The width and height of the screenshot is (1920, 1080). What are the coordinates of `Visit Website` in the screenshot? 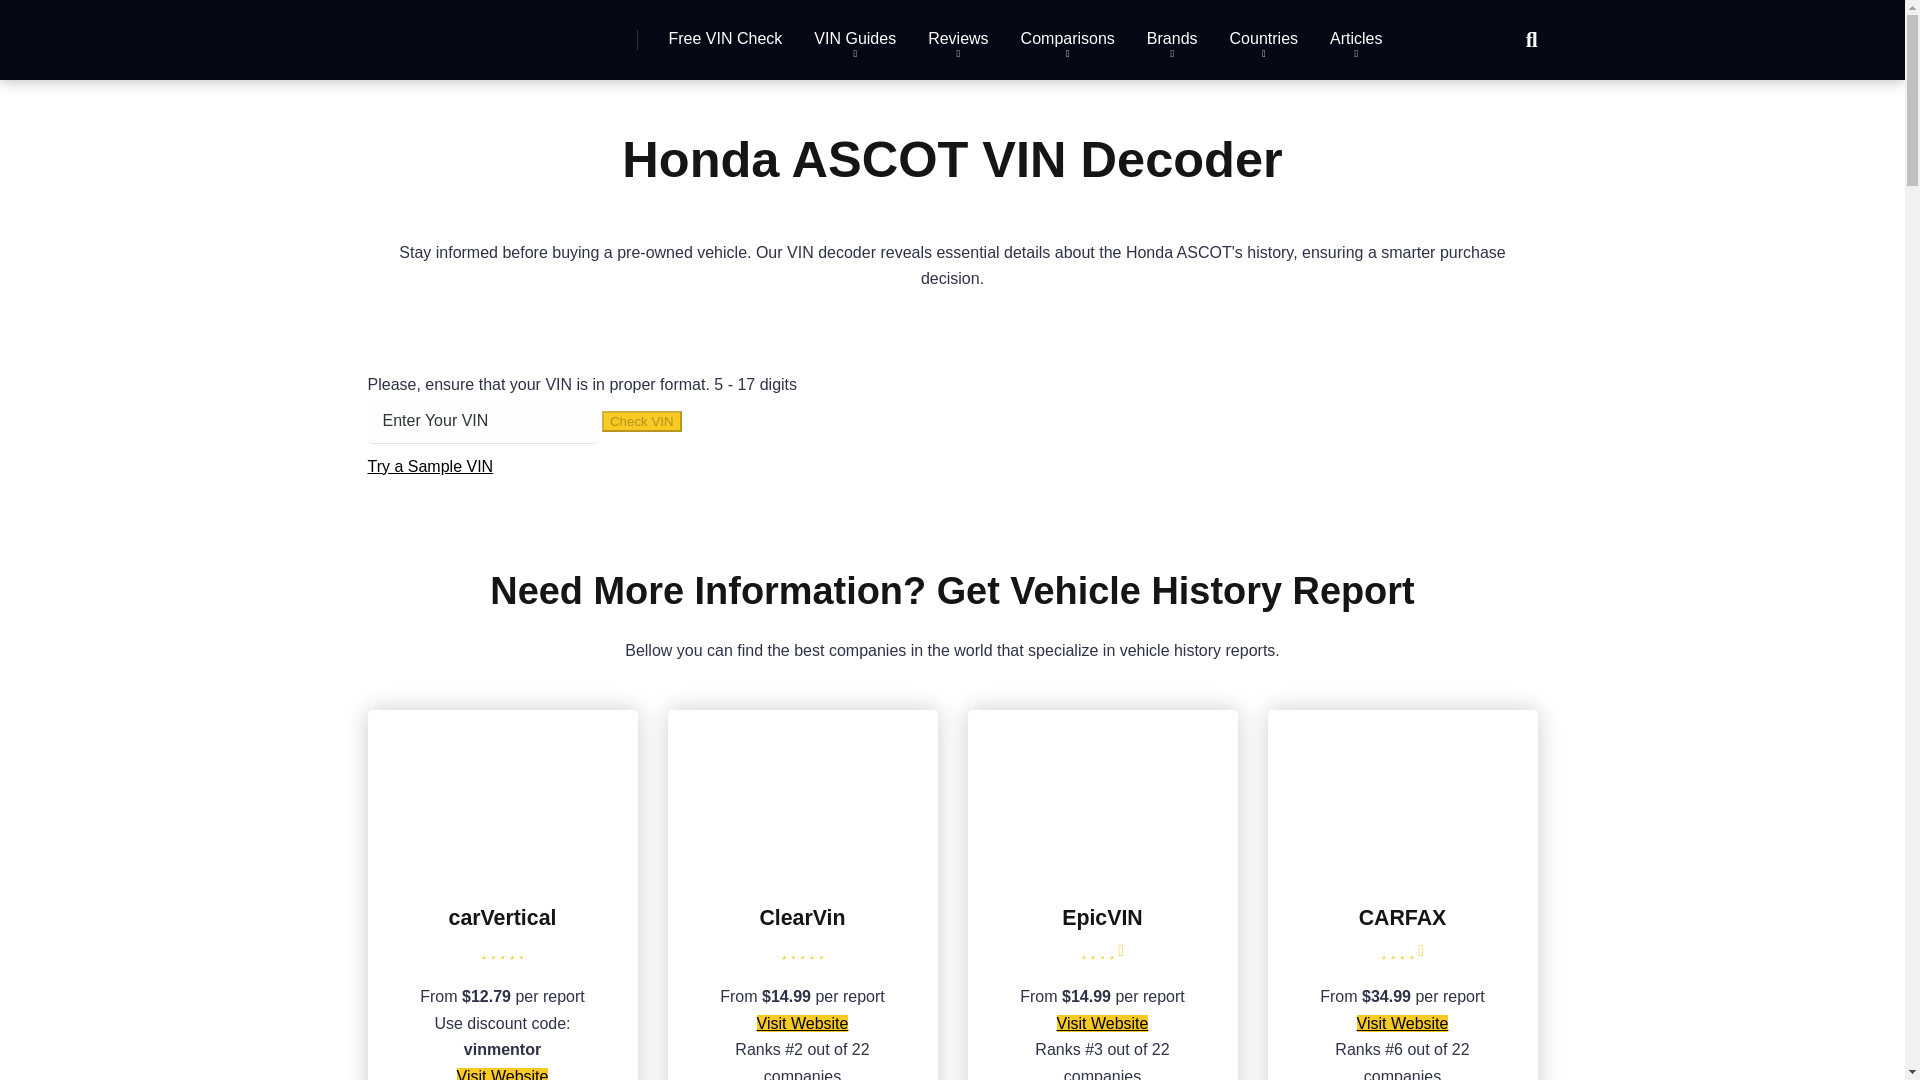 It's located at (1102, 1024).